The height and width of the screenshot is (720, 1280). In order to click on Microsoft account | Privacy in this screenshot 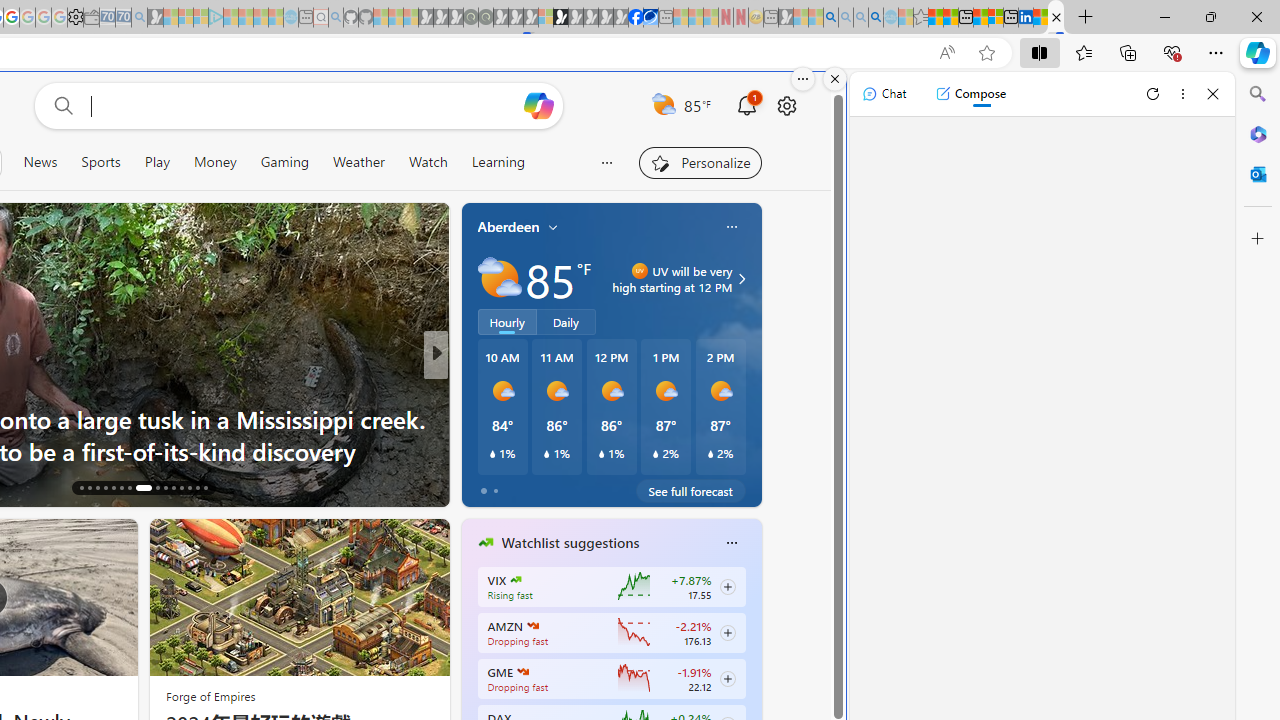, I will do `click(996, 18)`.